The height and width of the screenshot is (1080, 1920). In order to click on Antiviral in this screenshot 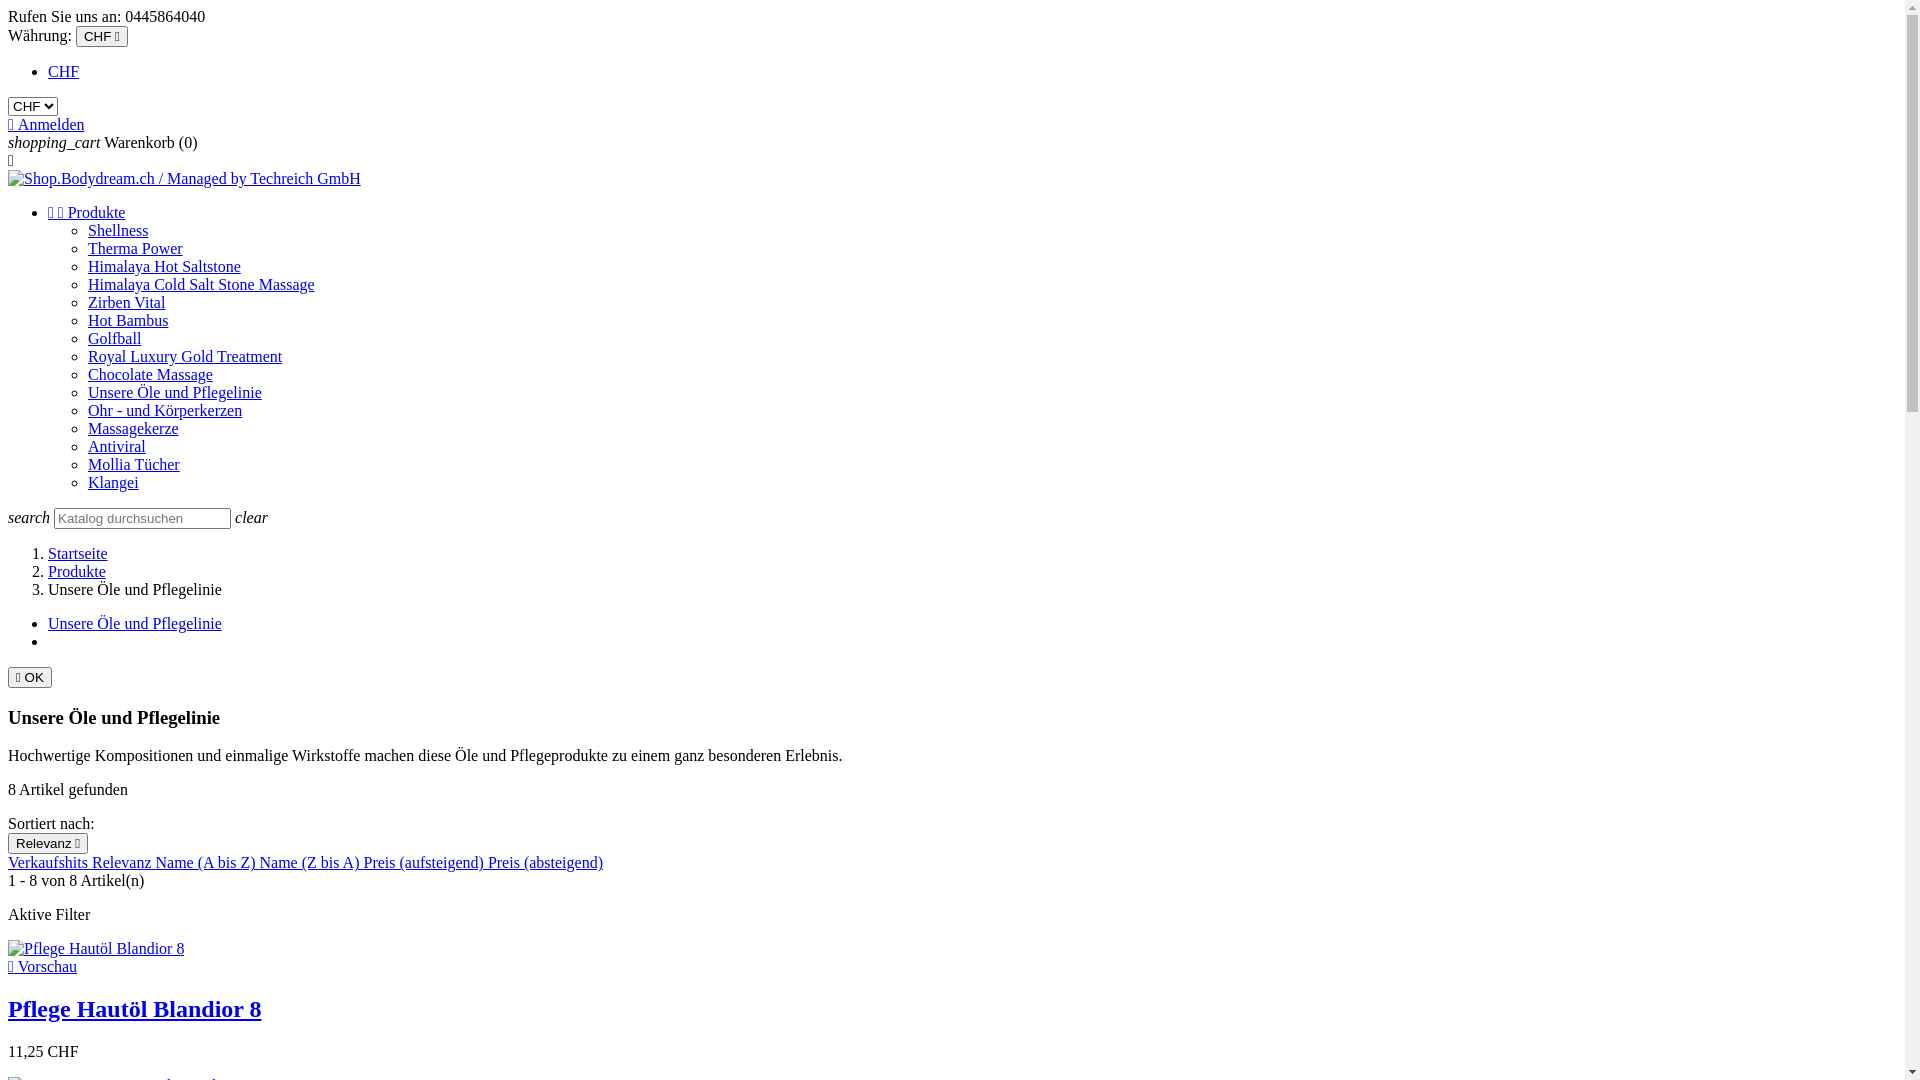, I will do `click(117, 446)`.